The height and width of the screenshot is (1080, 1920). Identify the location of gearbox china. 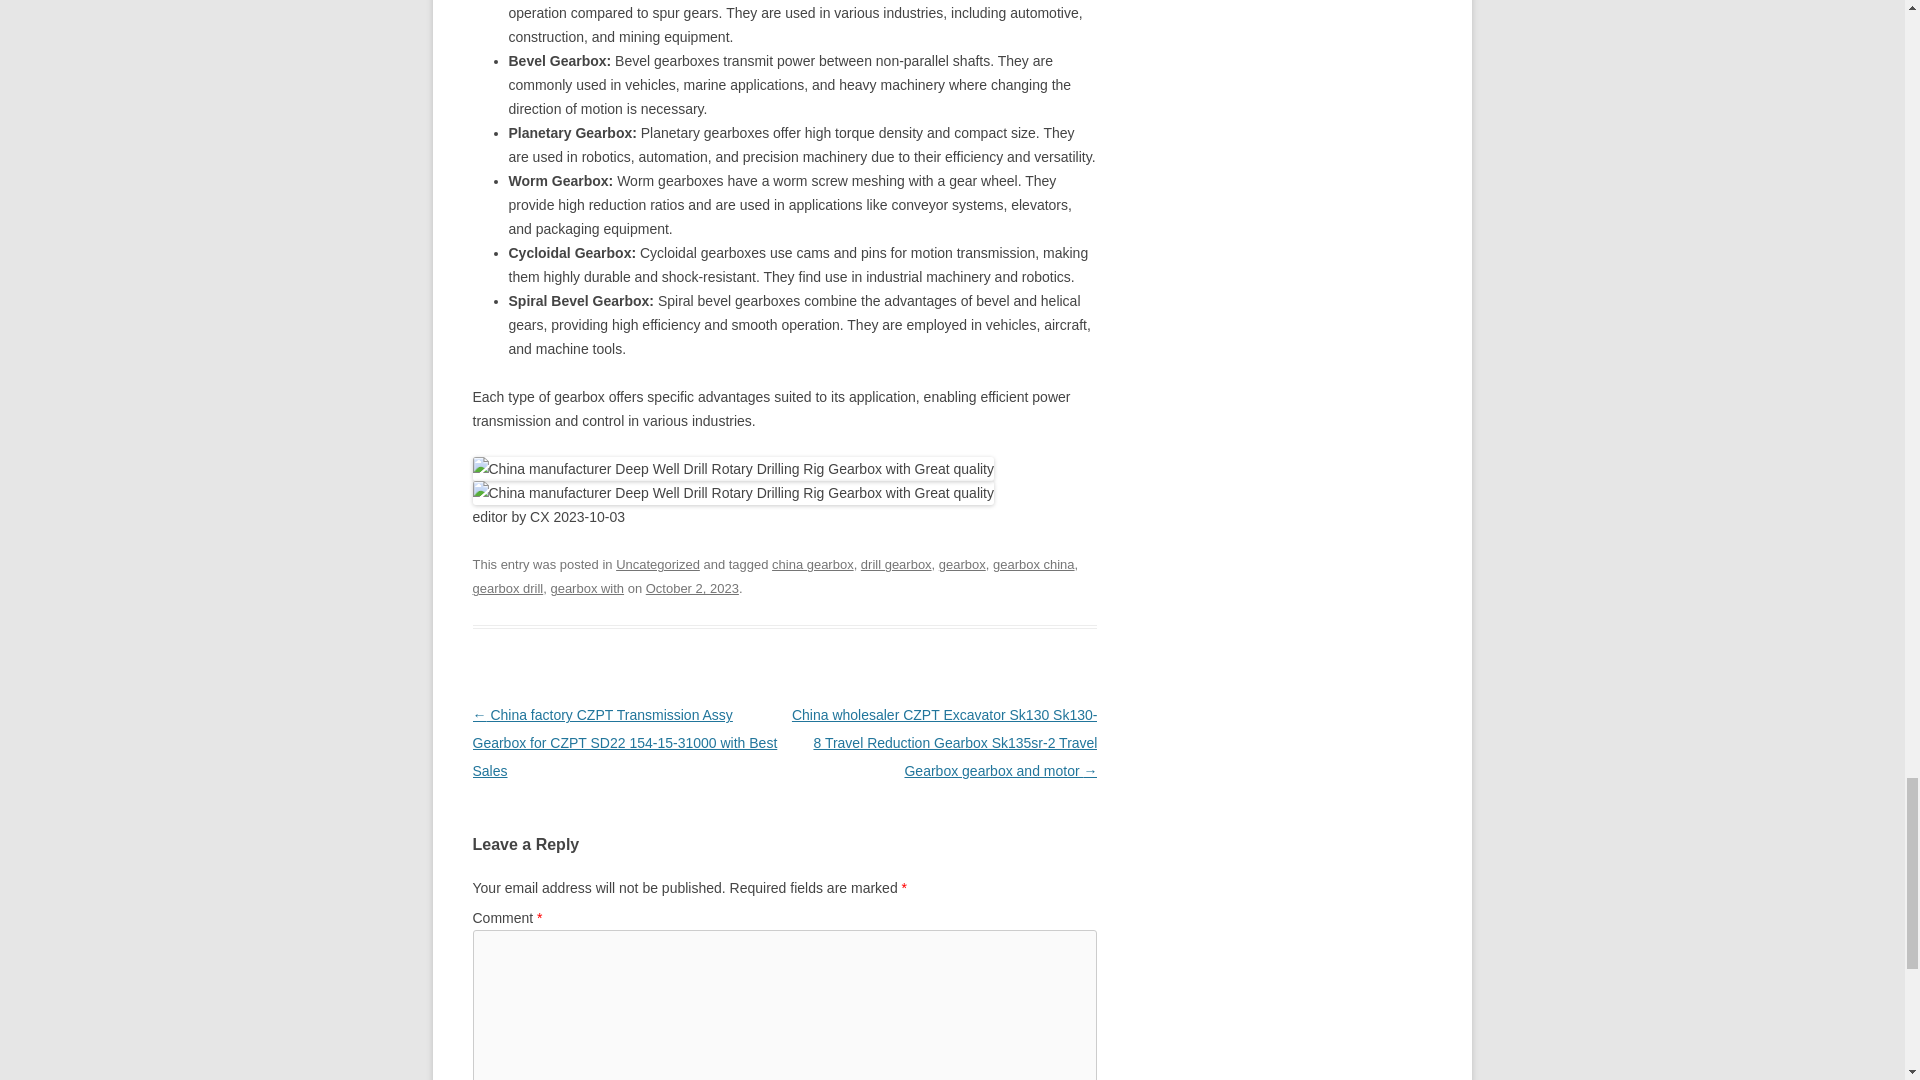
(1034, 564).